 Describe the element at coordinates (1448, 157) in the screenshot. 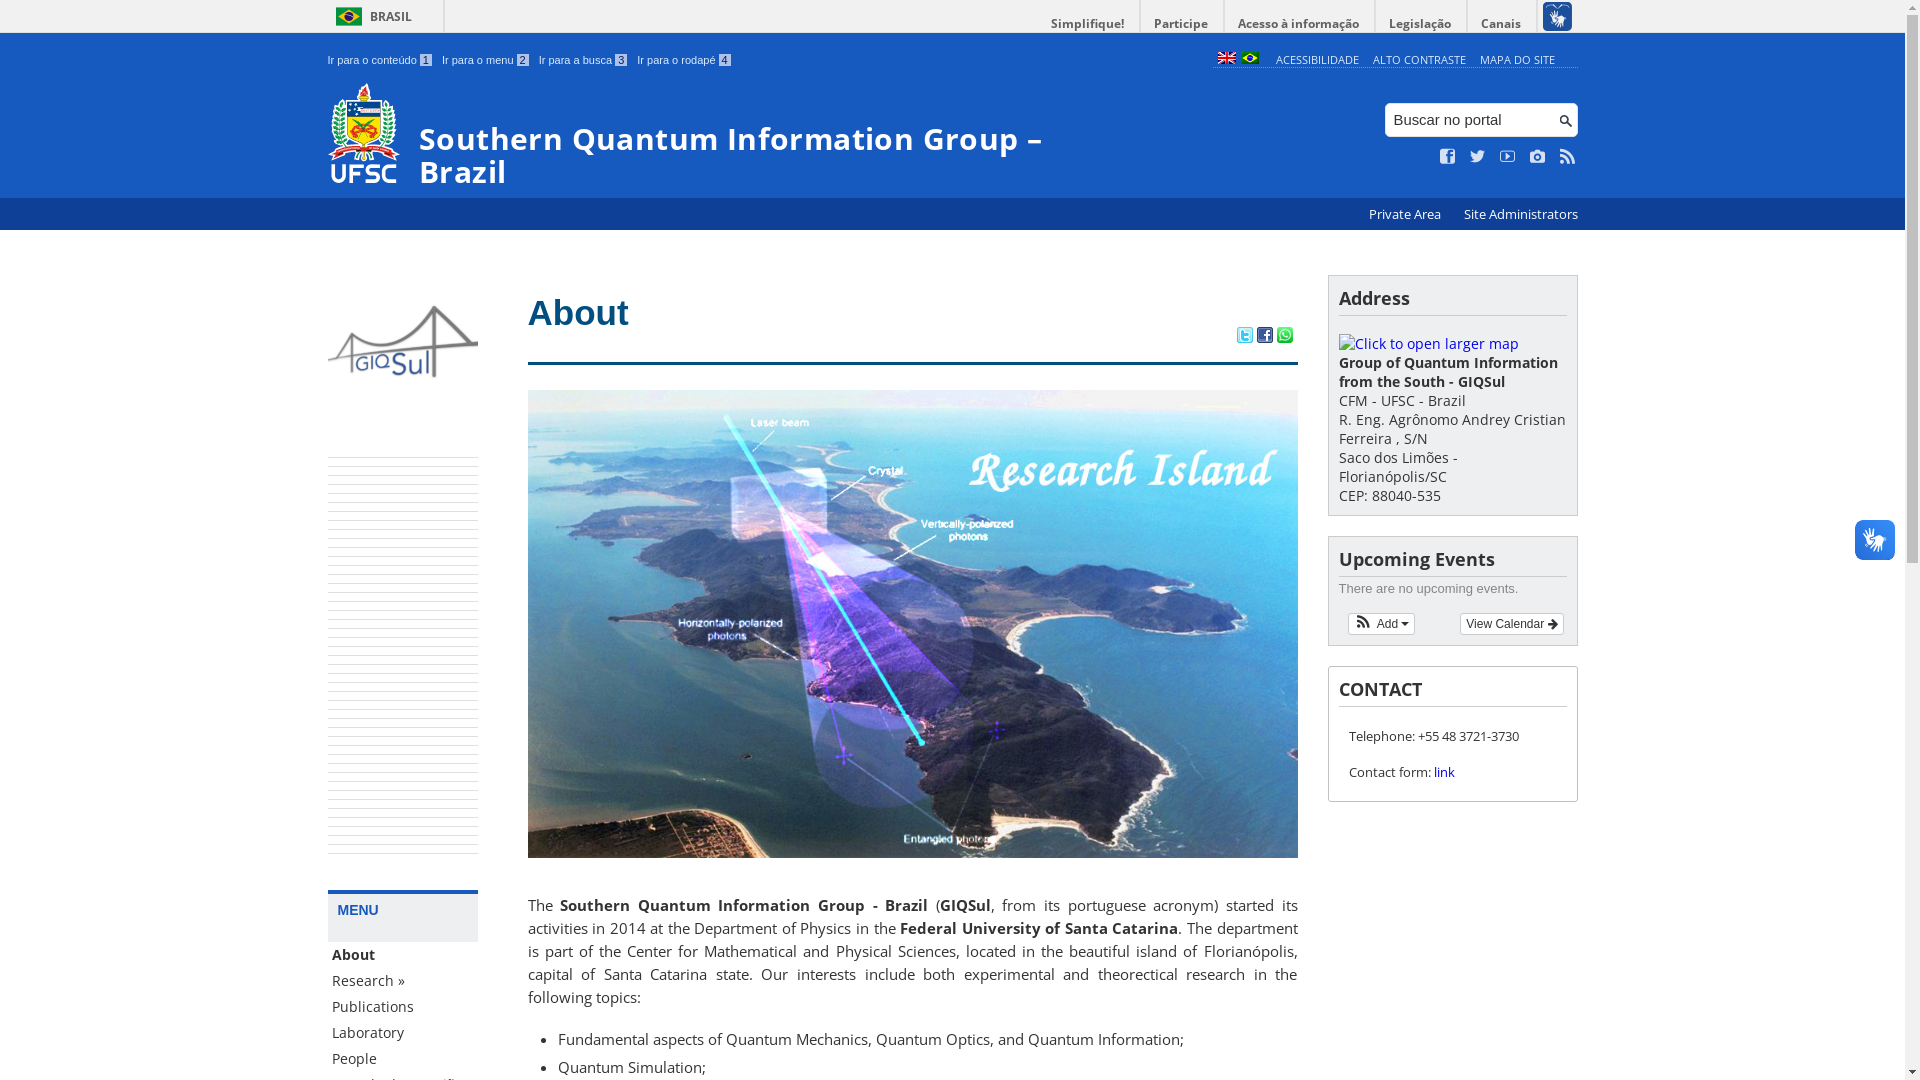

I see `Curta no Facebook` at that location.